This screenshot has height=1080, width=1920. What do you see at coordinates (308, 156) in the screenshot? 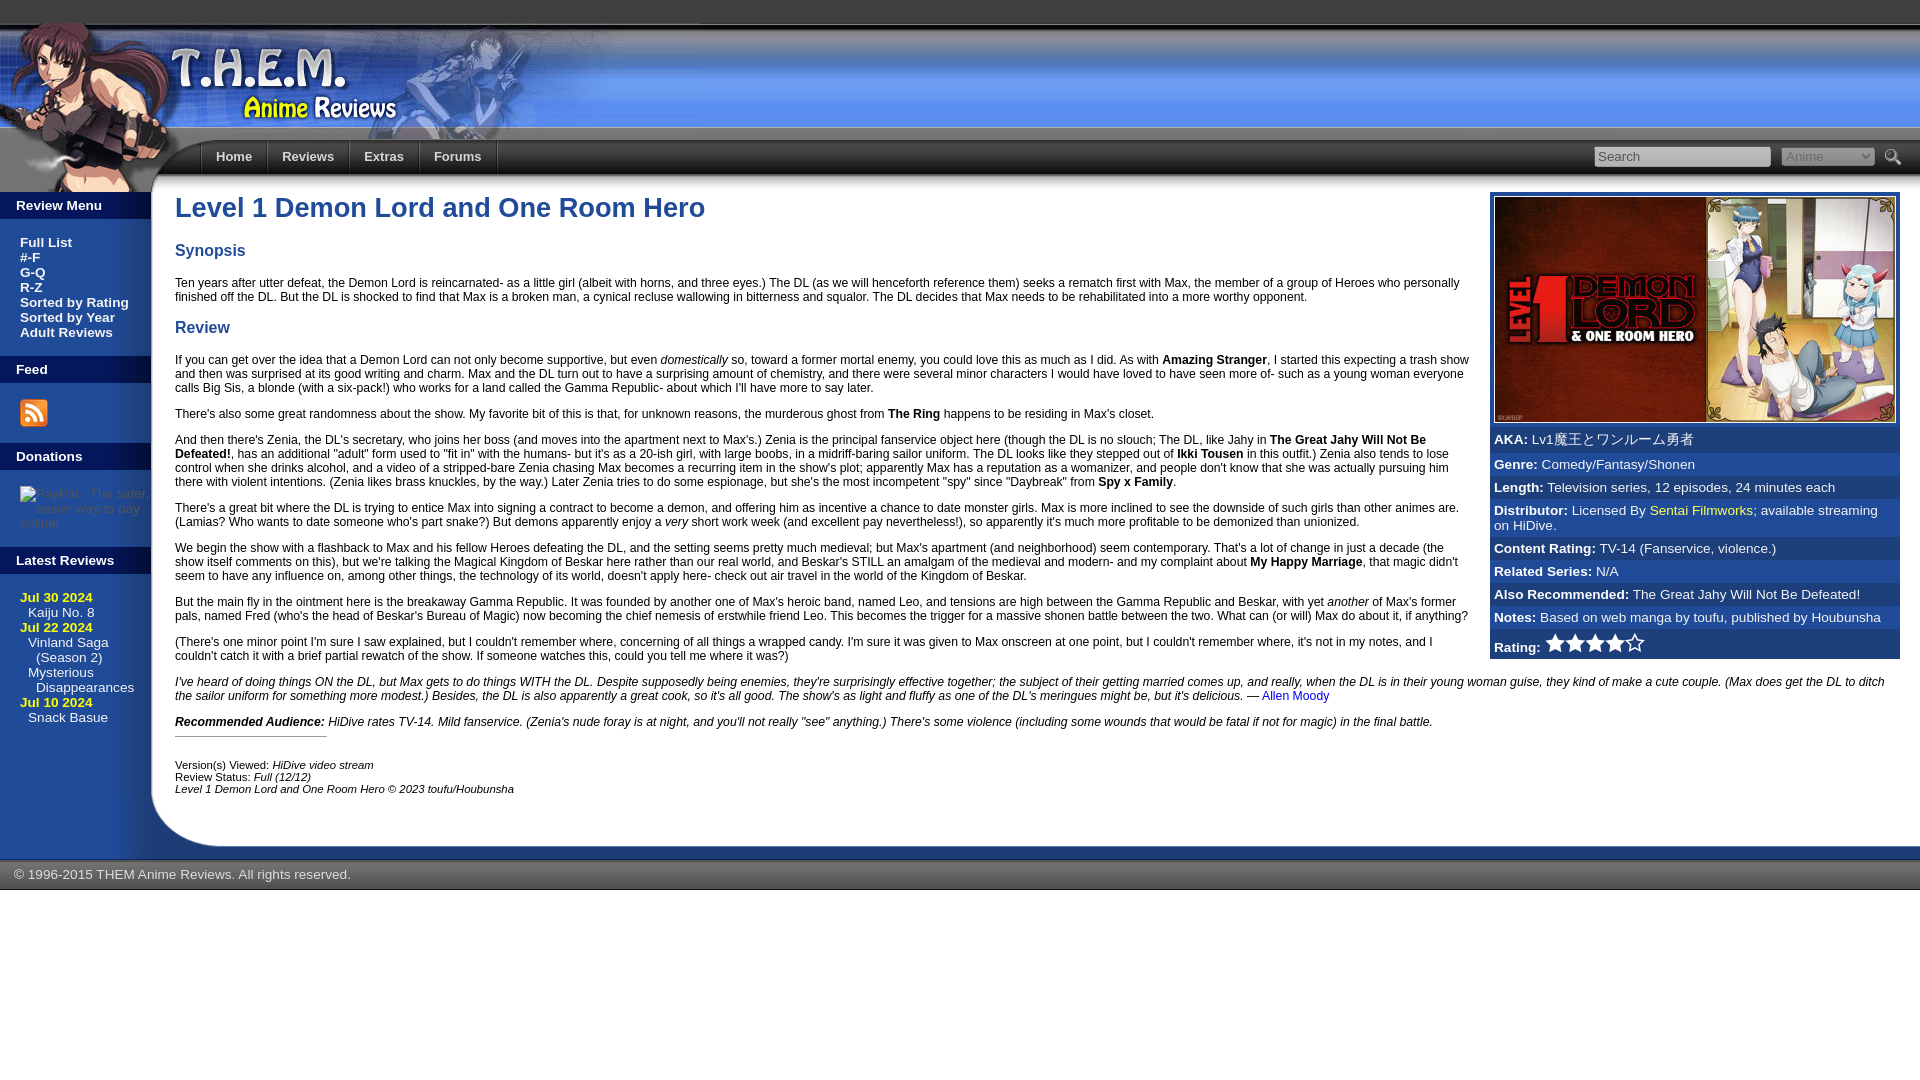
I see `Reviews` at bounding box center [308, 156].